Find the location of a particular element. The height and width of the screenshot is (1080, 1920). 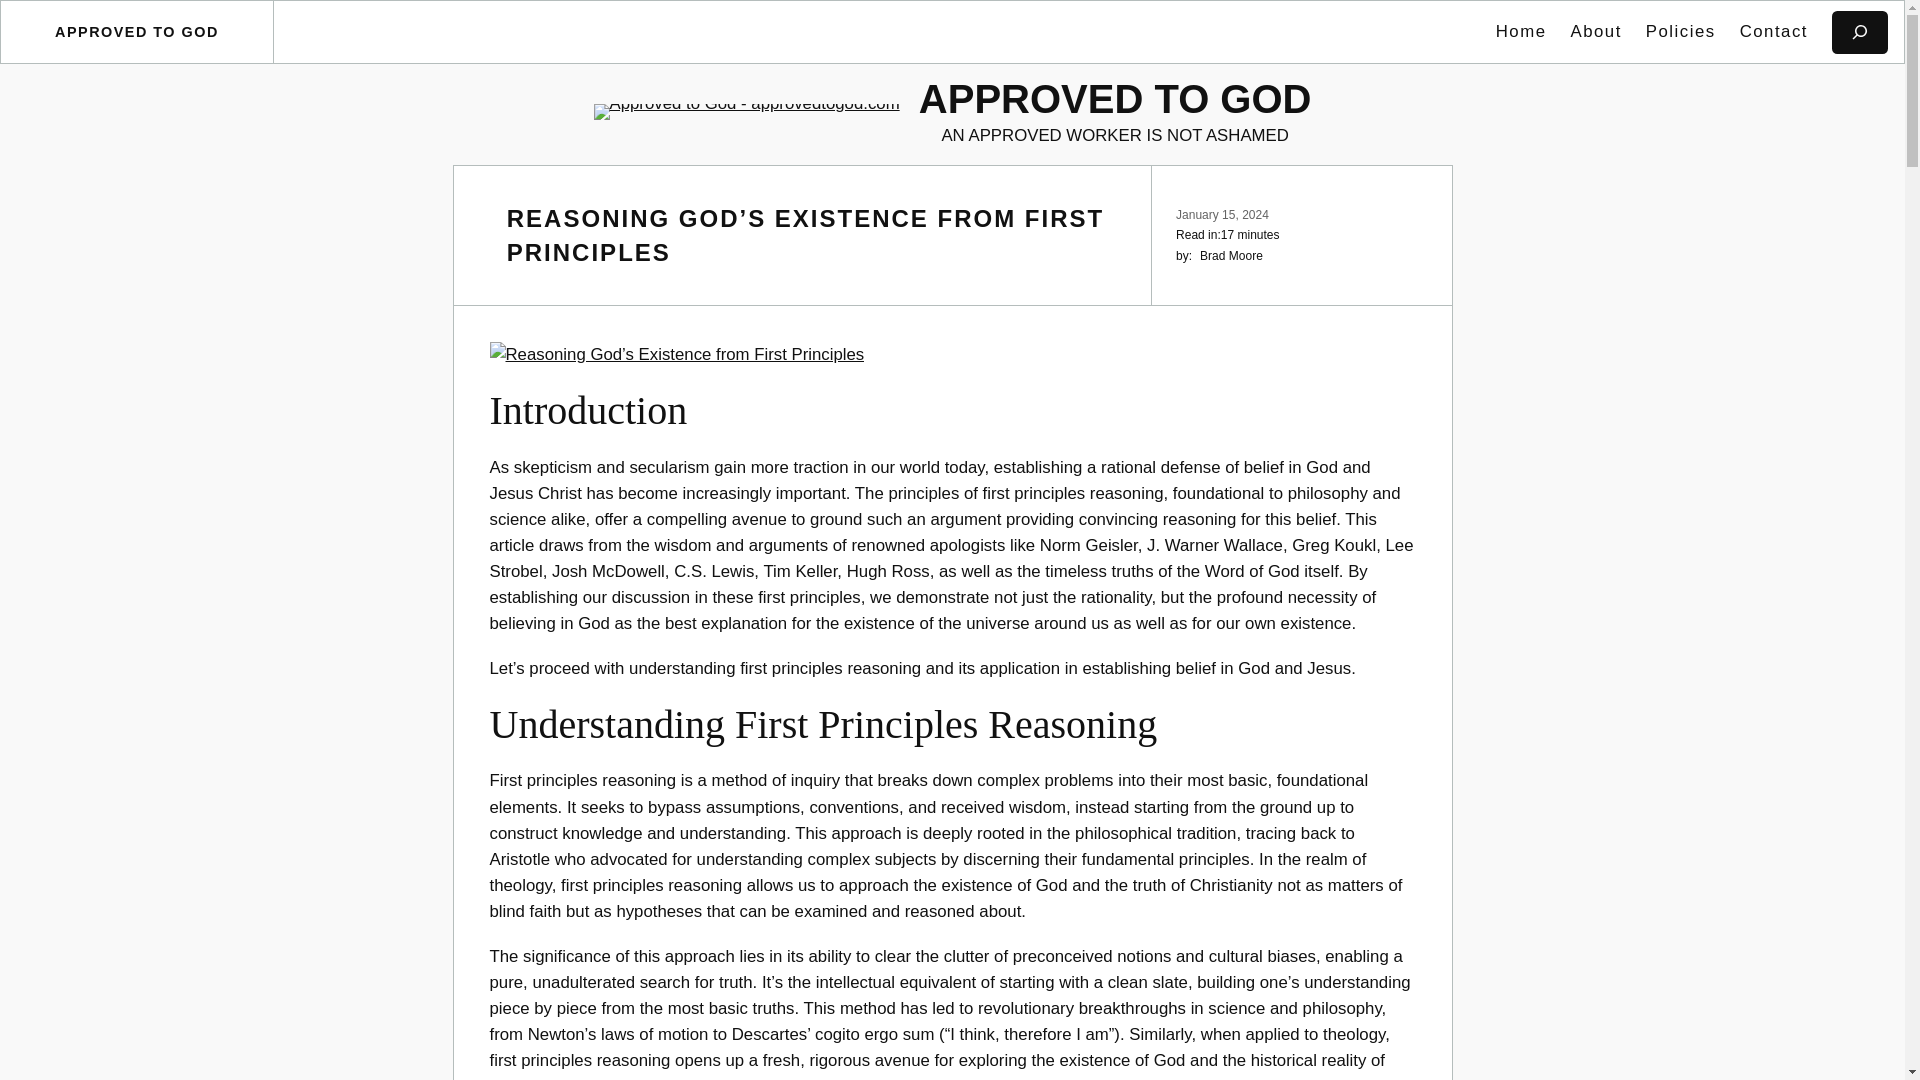

About is located at coordinates (1595, 32).